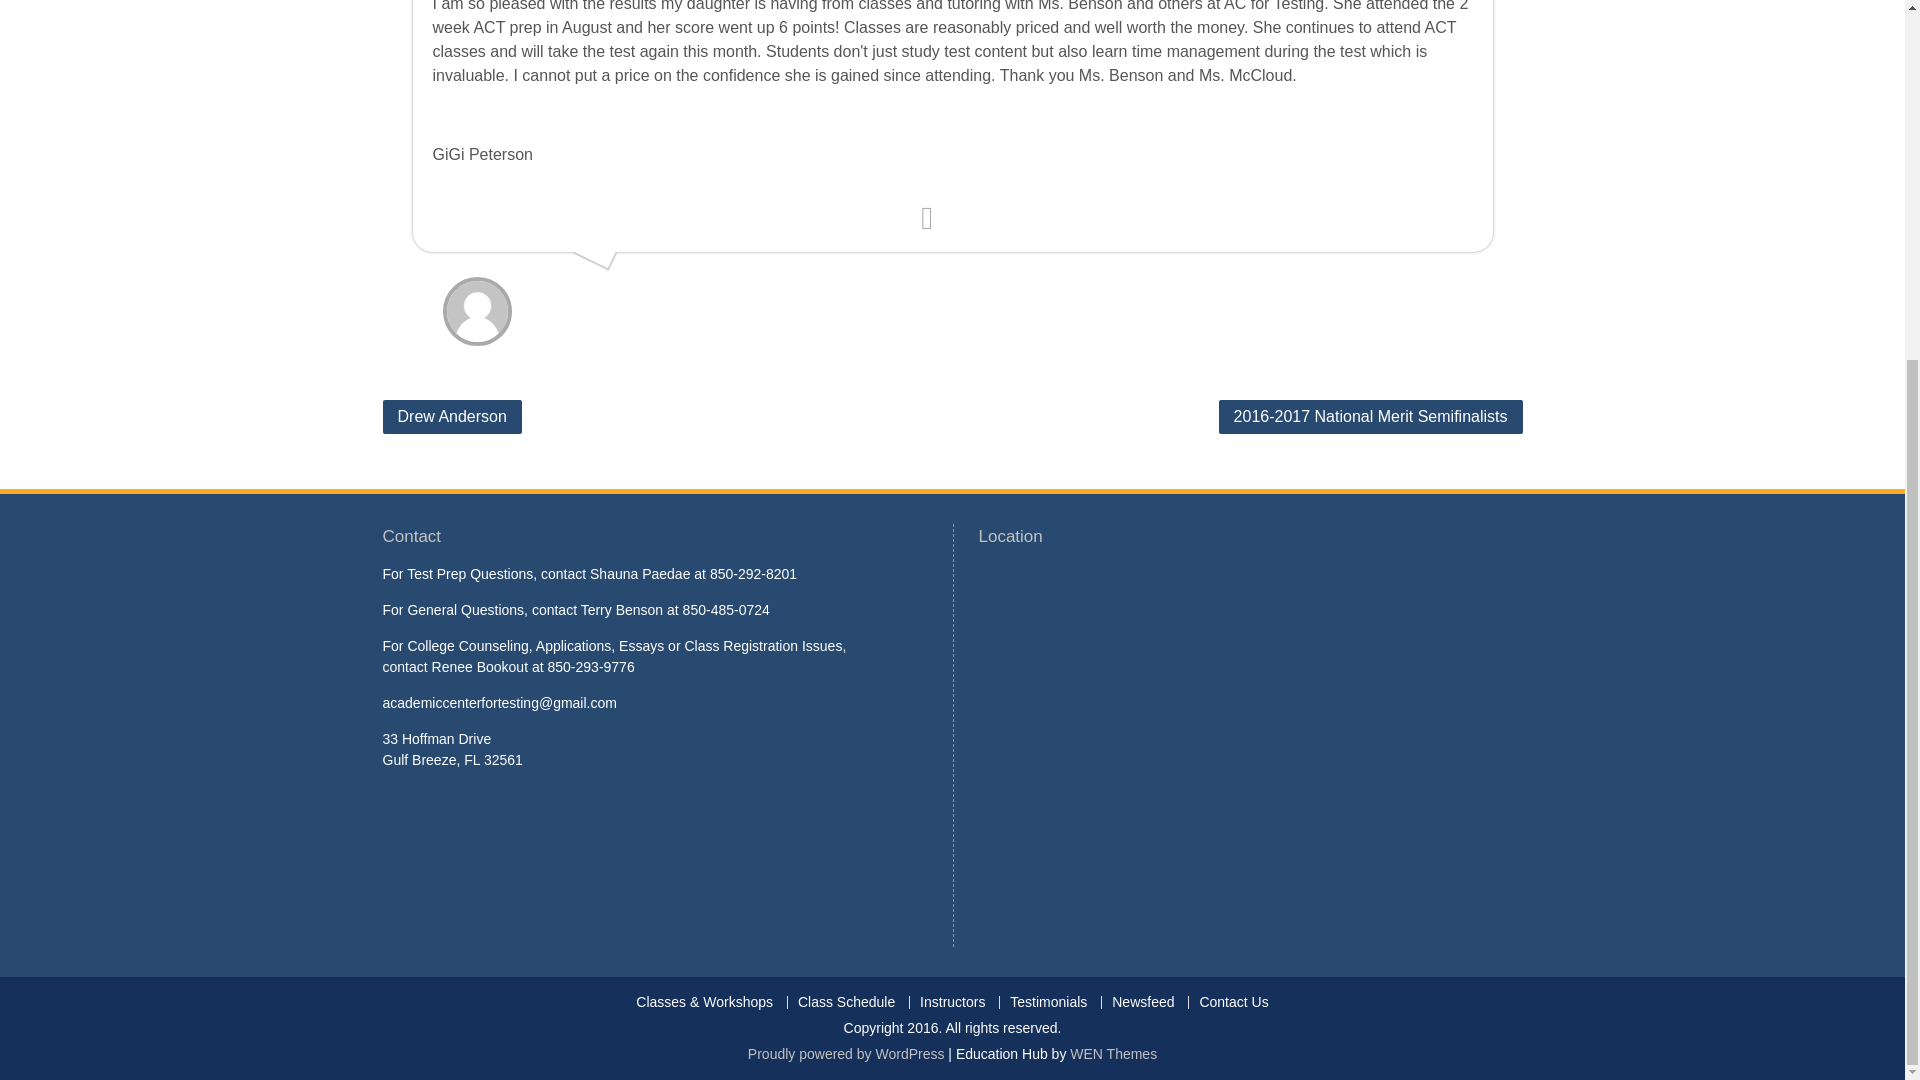 This screenshot has width=1920, height=1080. Describe the element at coordinates (1113, 1054) in the screenshot. I see `WEN Themes` at that location.